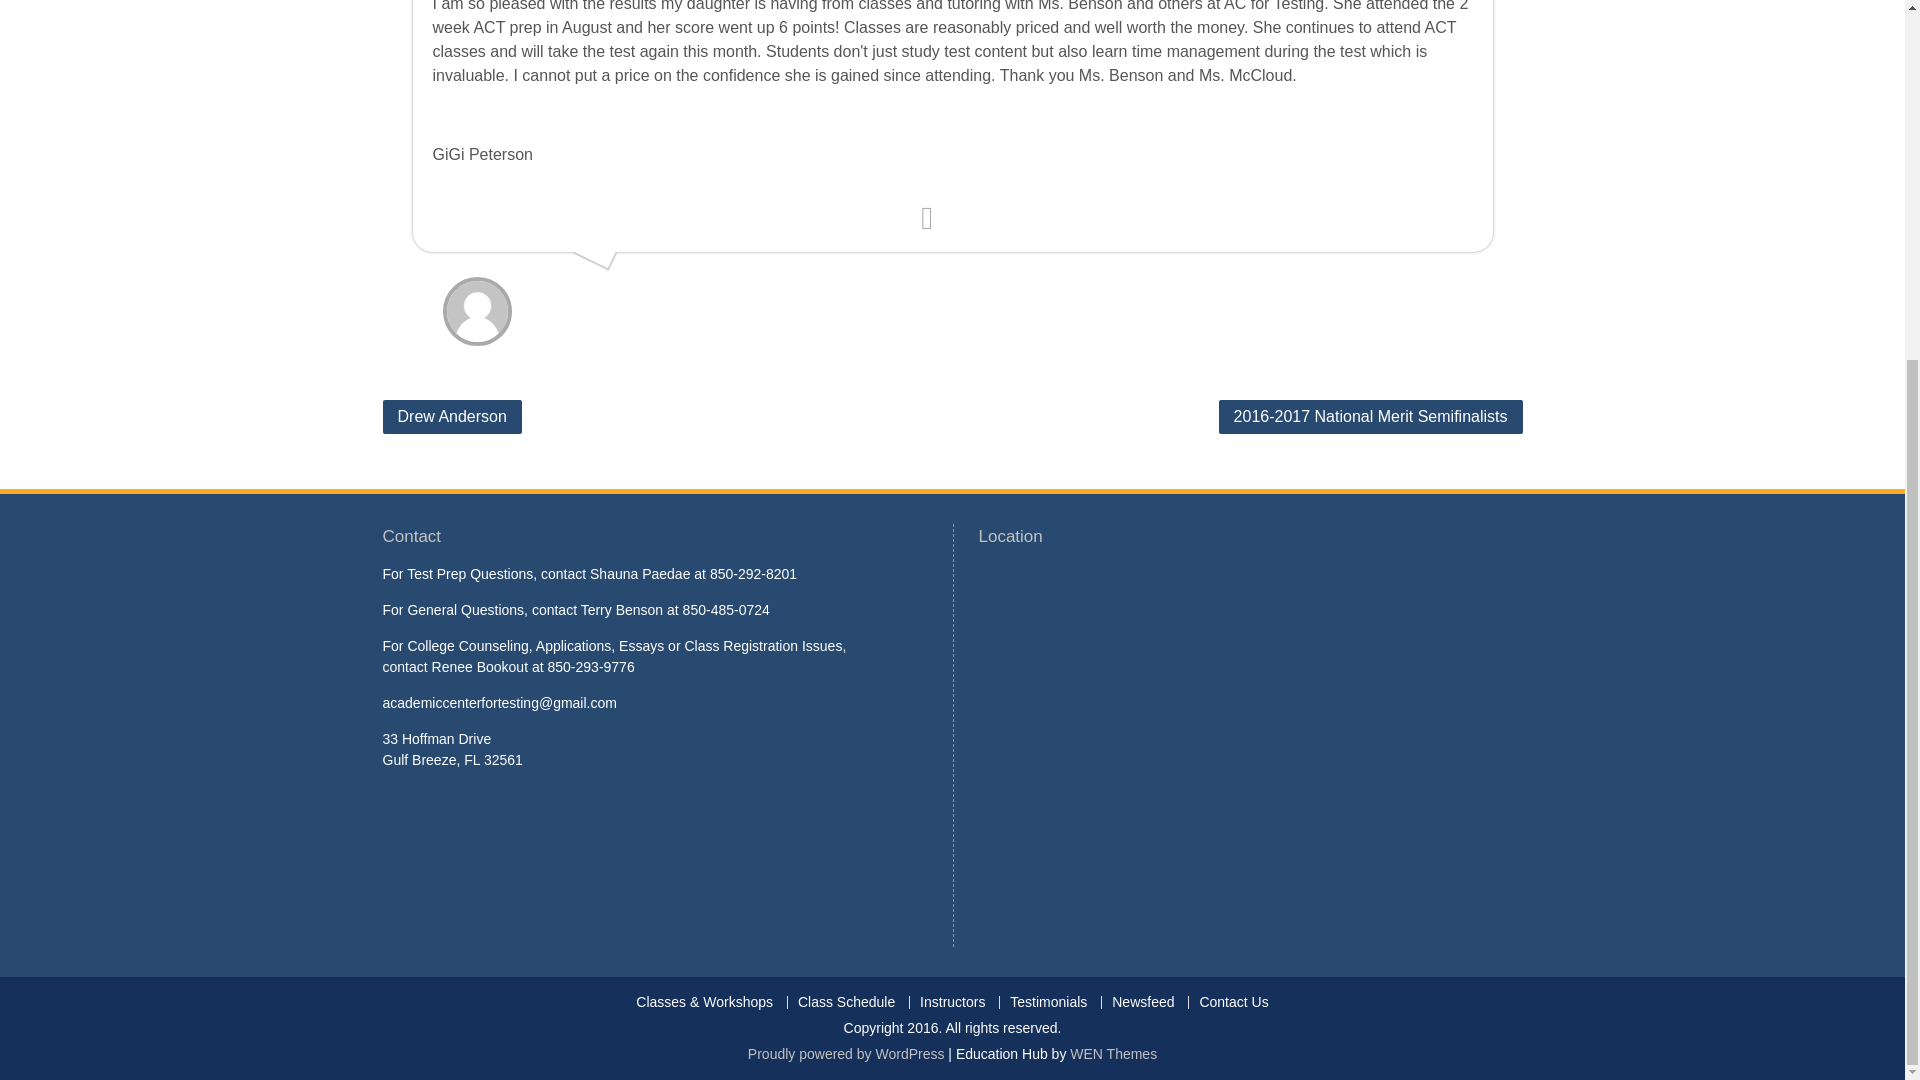 This screenshot has width=1920, height=1080. Describe the element at coordinates (1113, 1054) in the screenshot. I see `WEN Themes` at that location.